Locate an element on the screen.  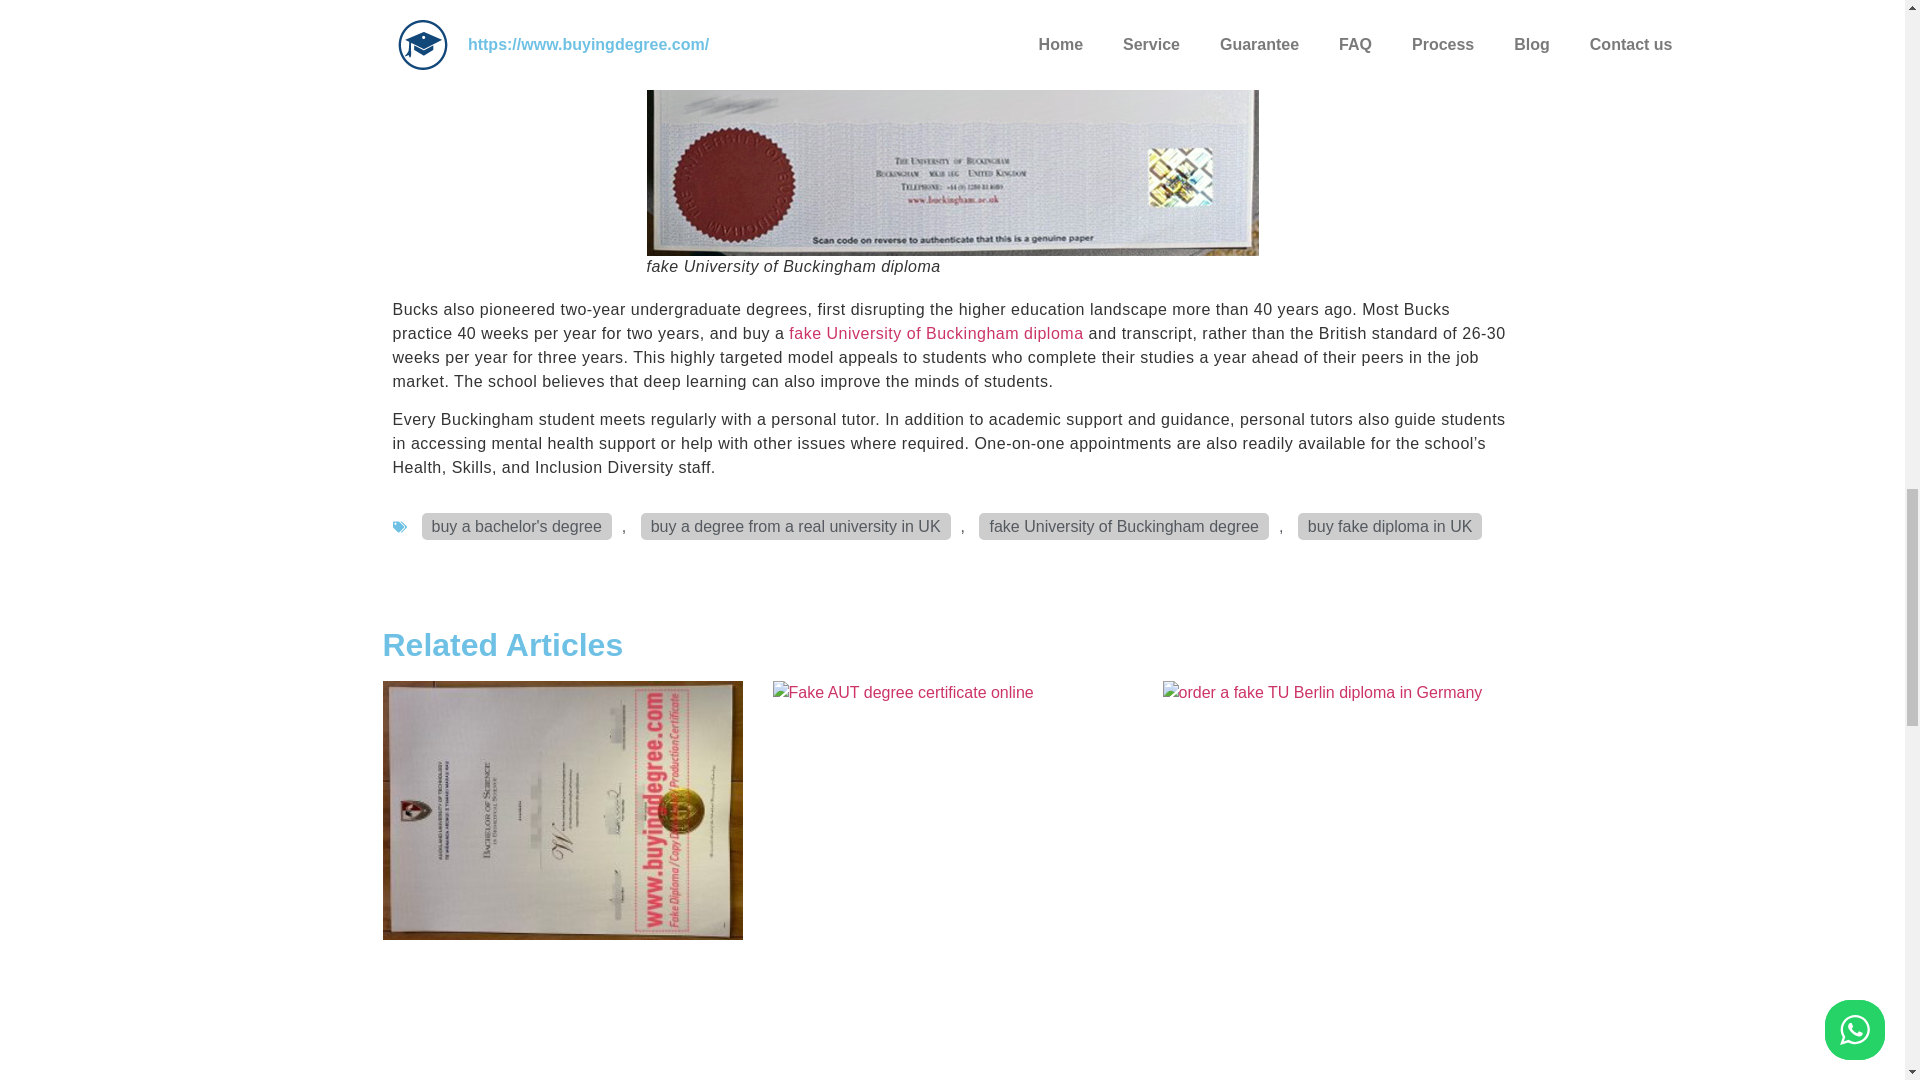
buy a degree from a real university in UK is located at coordinates (796, 526).